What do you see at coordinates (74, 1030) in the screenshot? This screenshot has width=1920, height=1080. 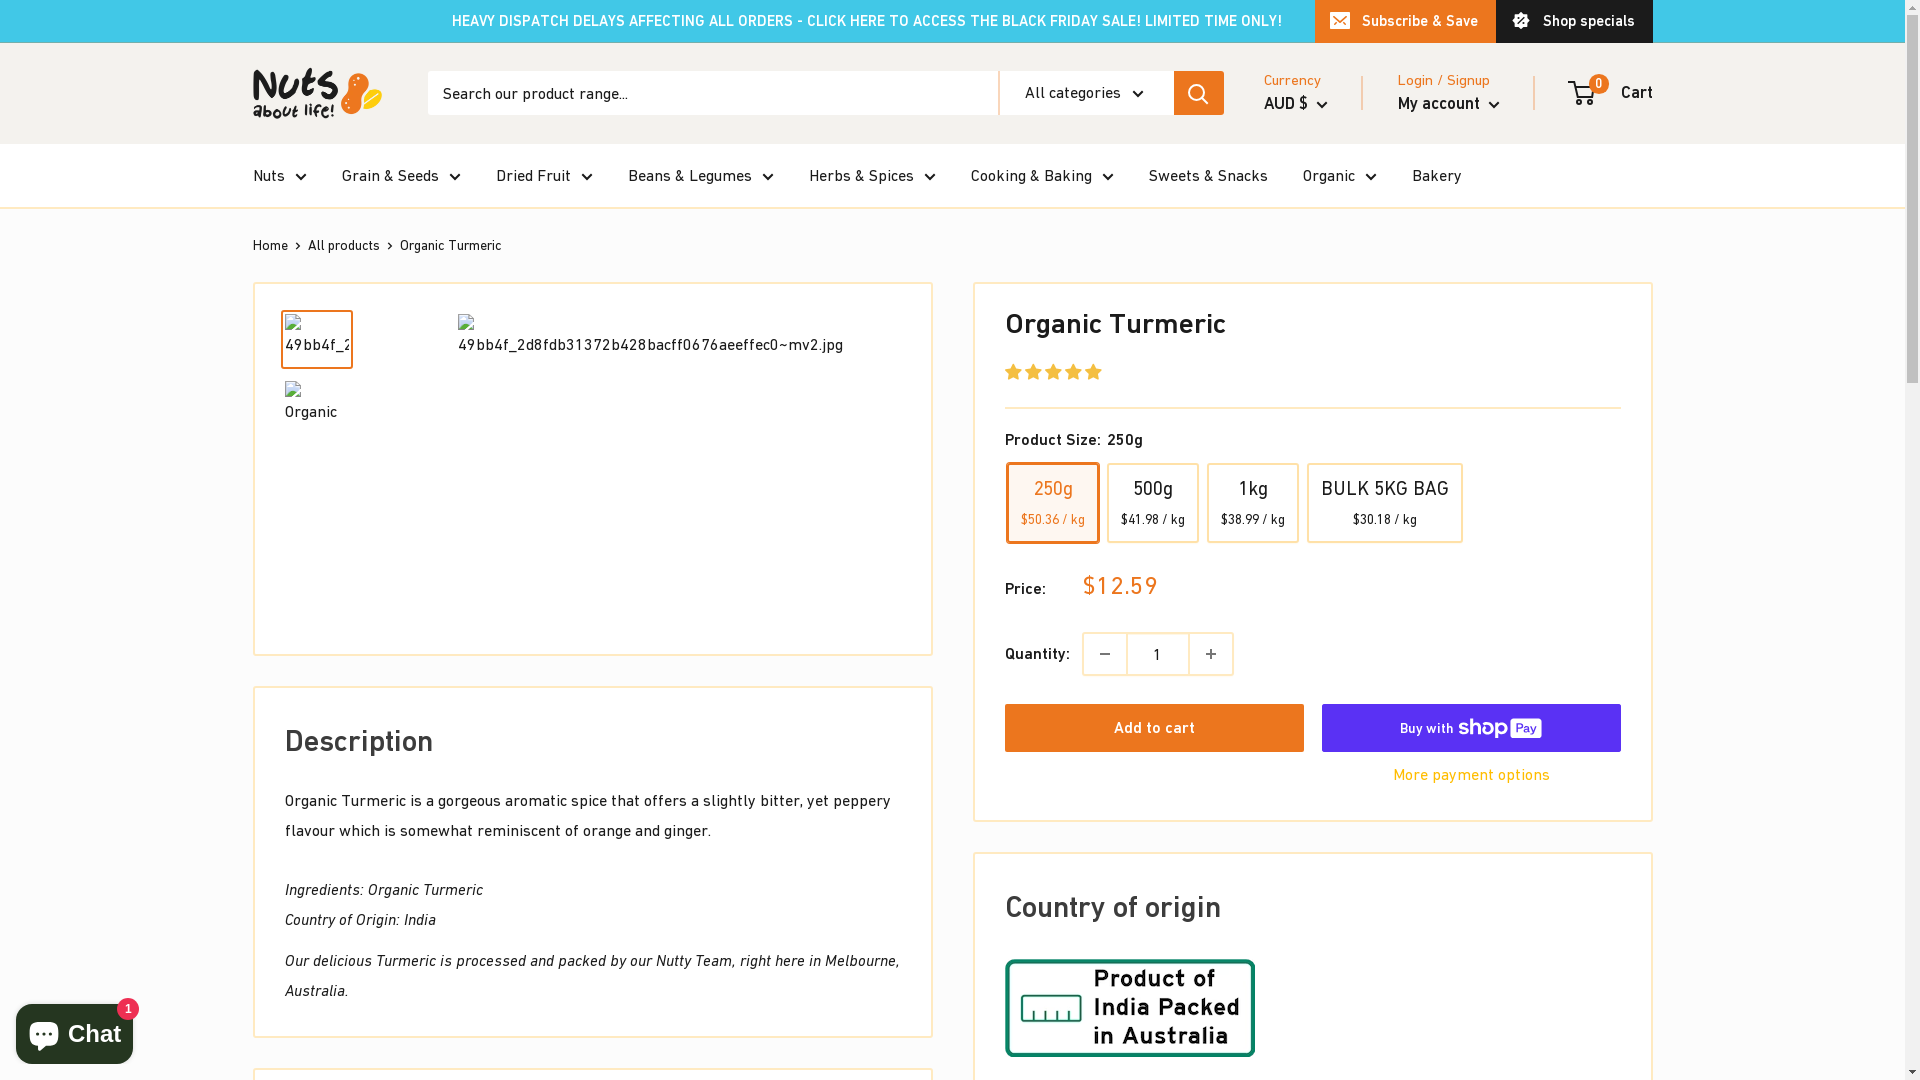 I see `Shopify online store chat` at bounding box center [74, 1030].